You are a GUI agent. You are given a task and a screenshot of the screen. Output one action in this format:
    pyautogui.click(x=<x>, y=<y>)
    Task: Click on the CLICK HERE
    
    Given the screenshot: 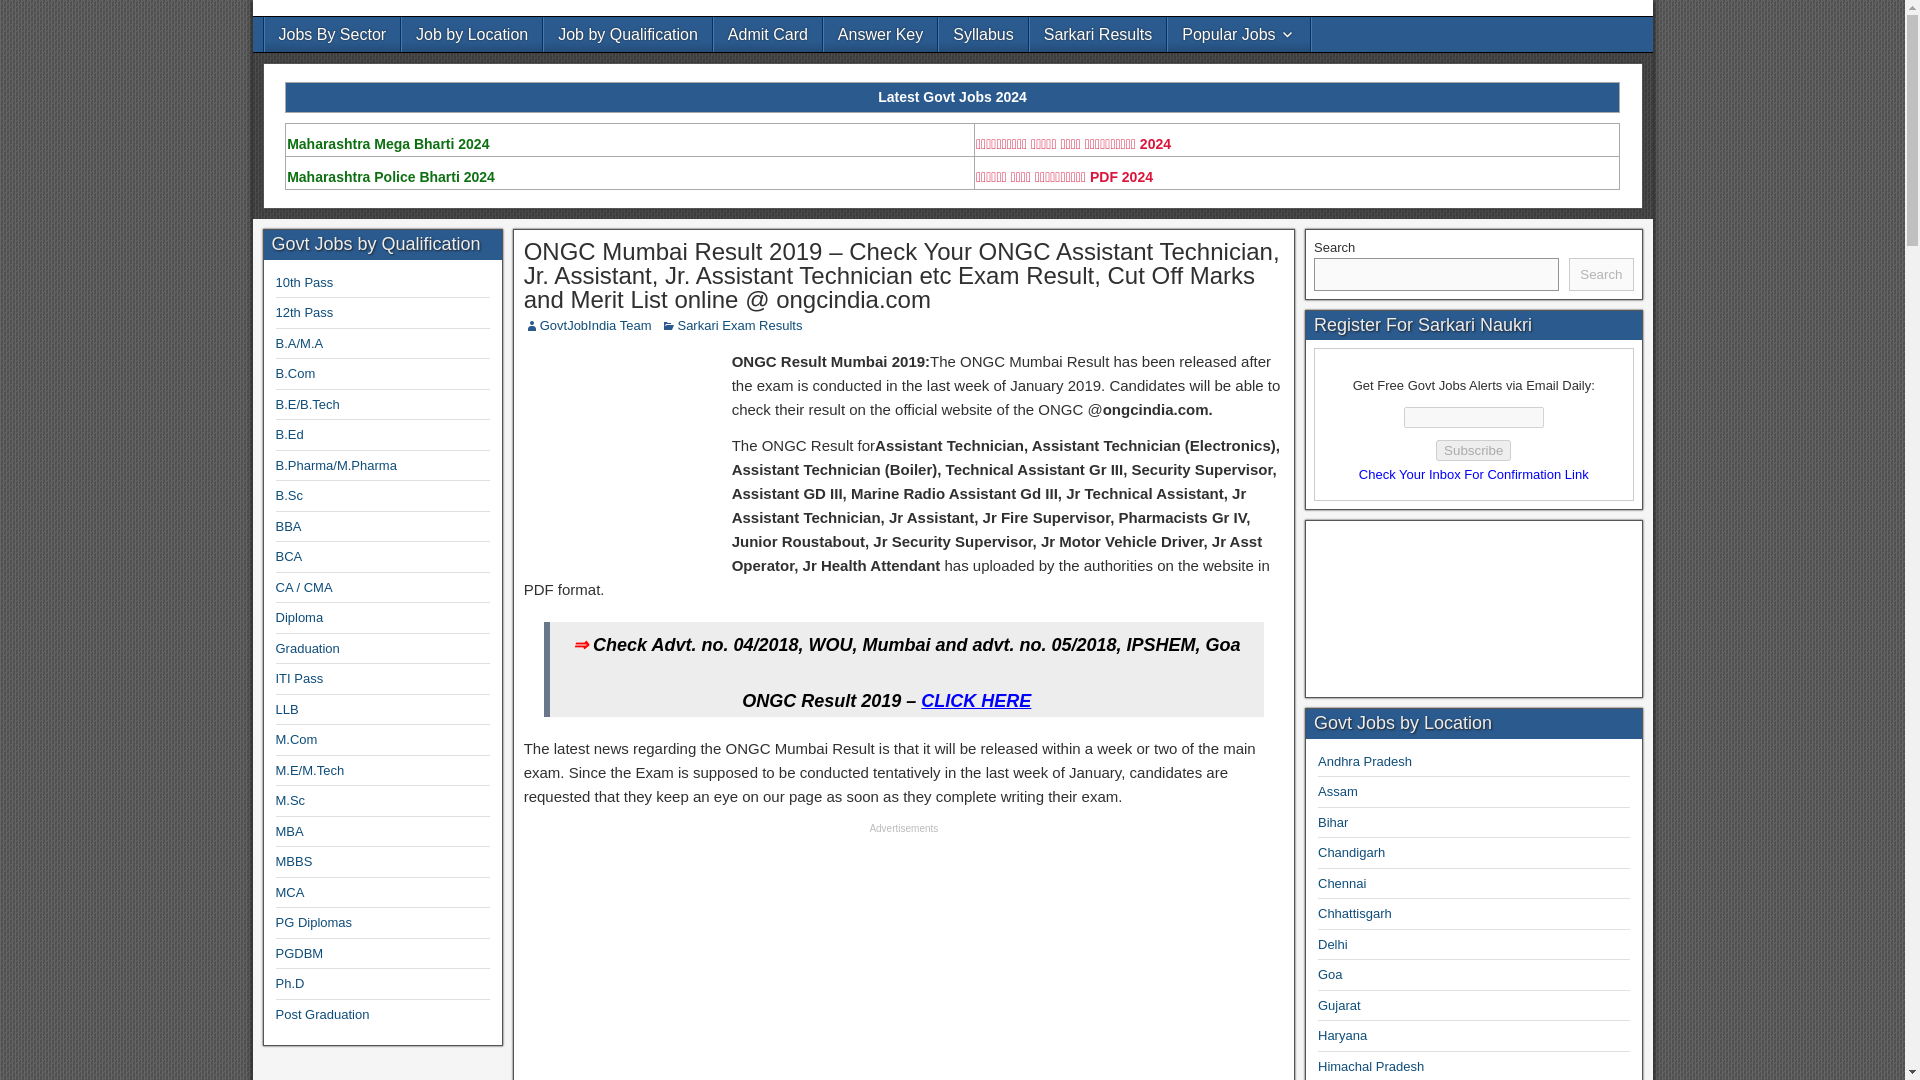 What is the action you would take?
    pyautogui.click(x=976, y=700)
    